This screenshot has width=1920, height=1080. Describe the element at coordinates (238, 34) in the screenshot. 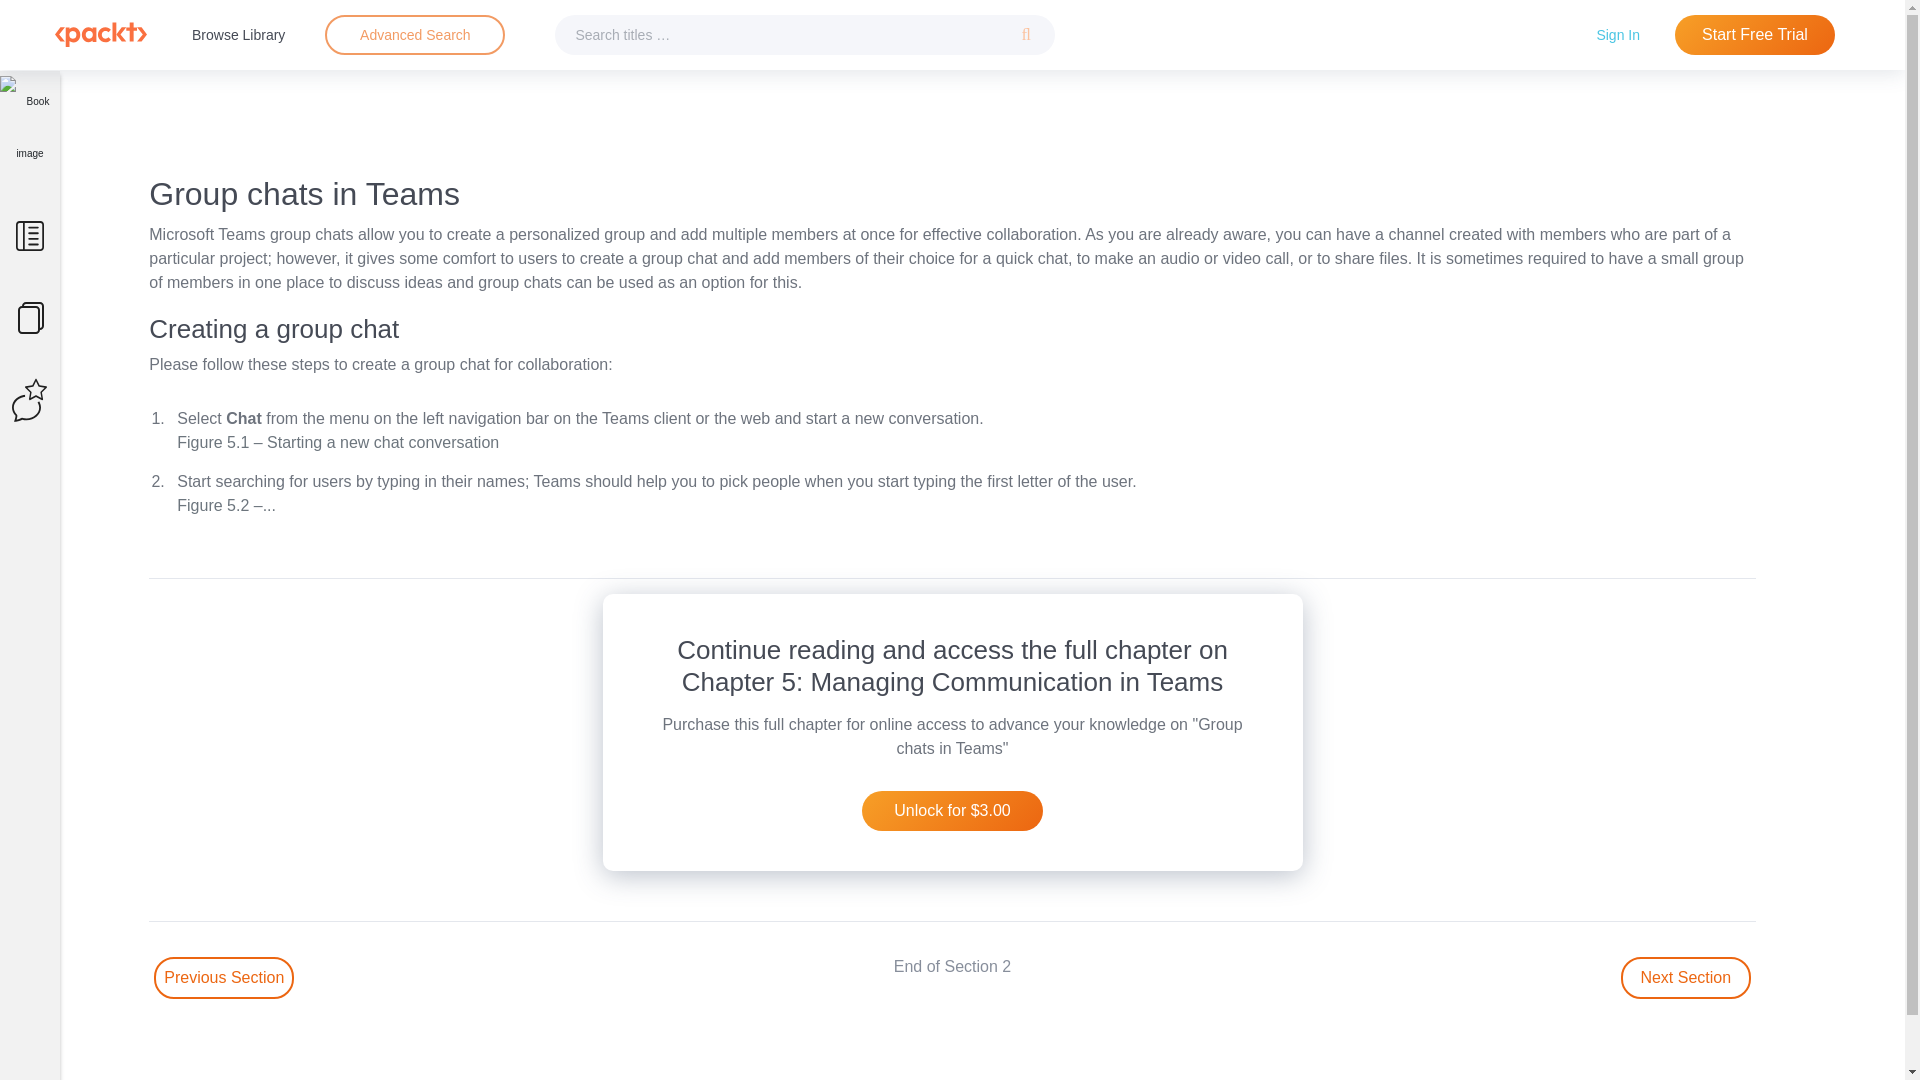

I see `Browse Library` at that location.